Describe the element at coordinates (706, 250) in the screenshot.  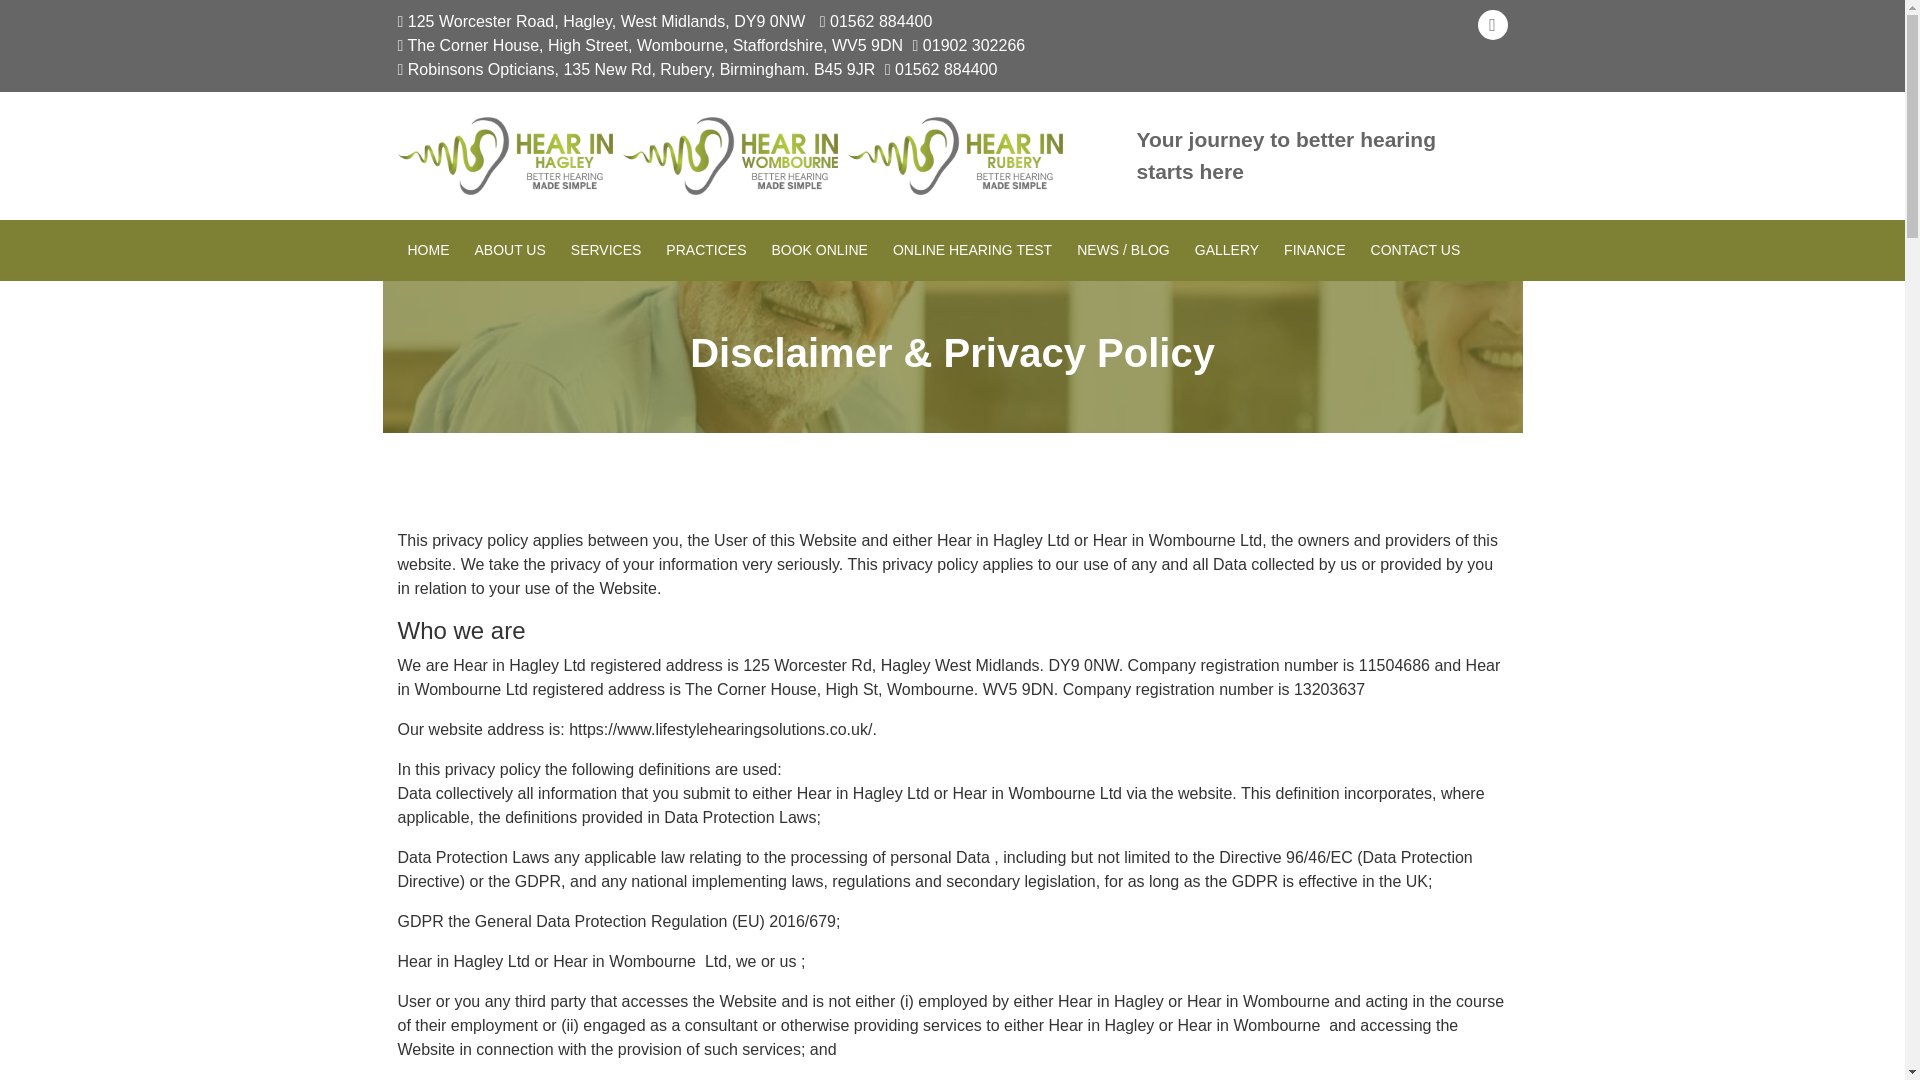
I see `PRACTICES` at that location.